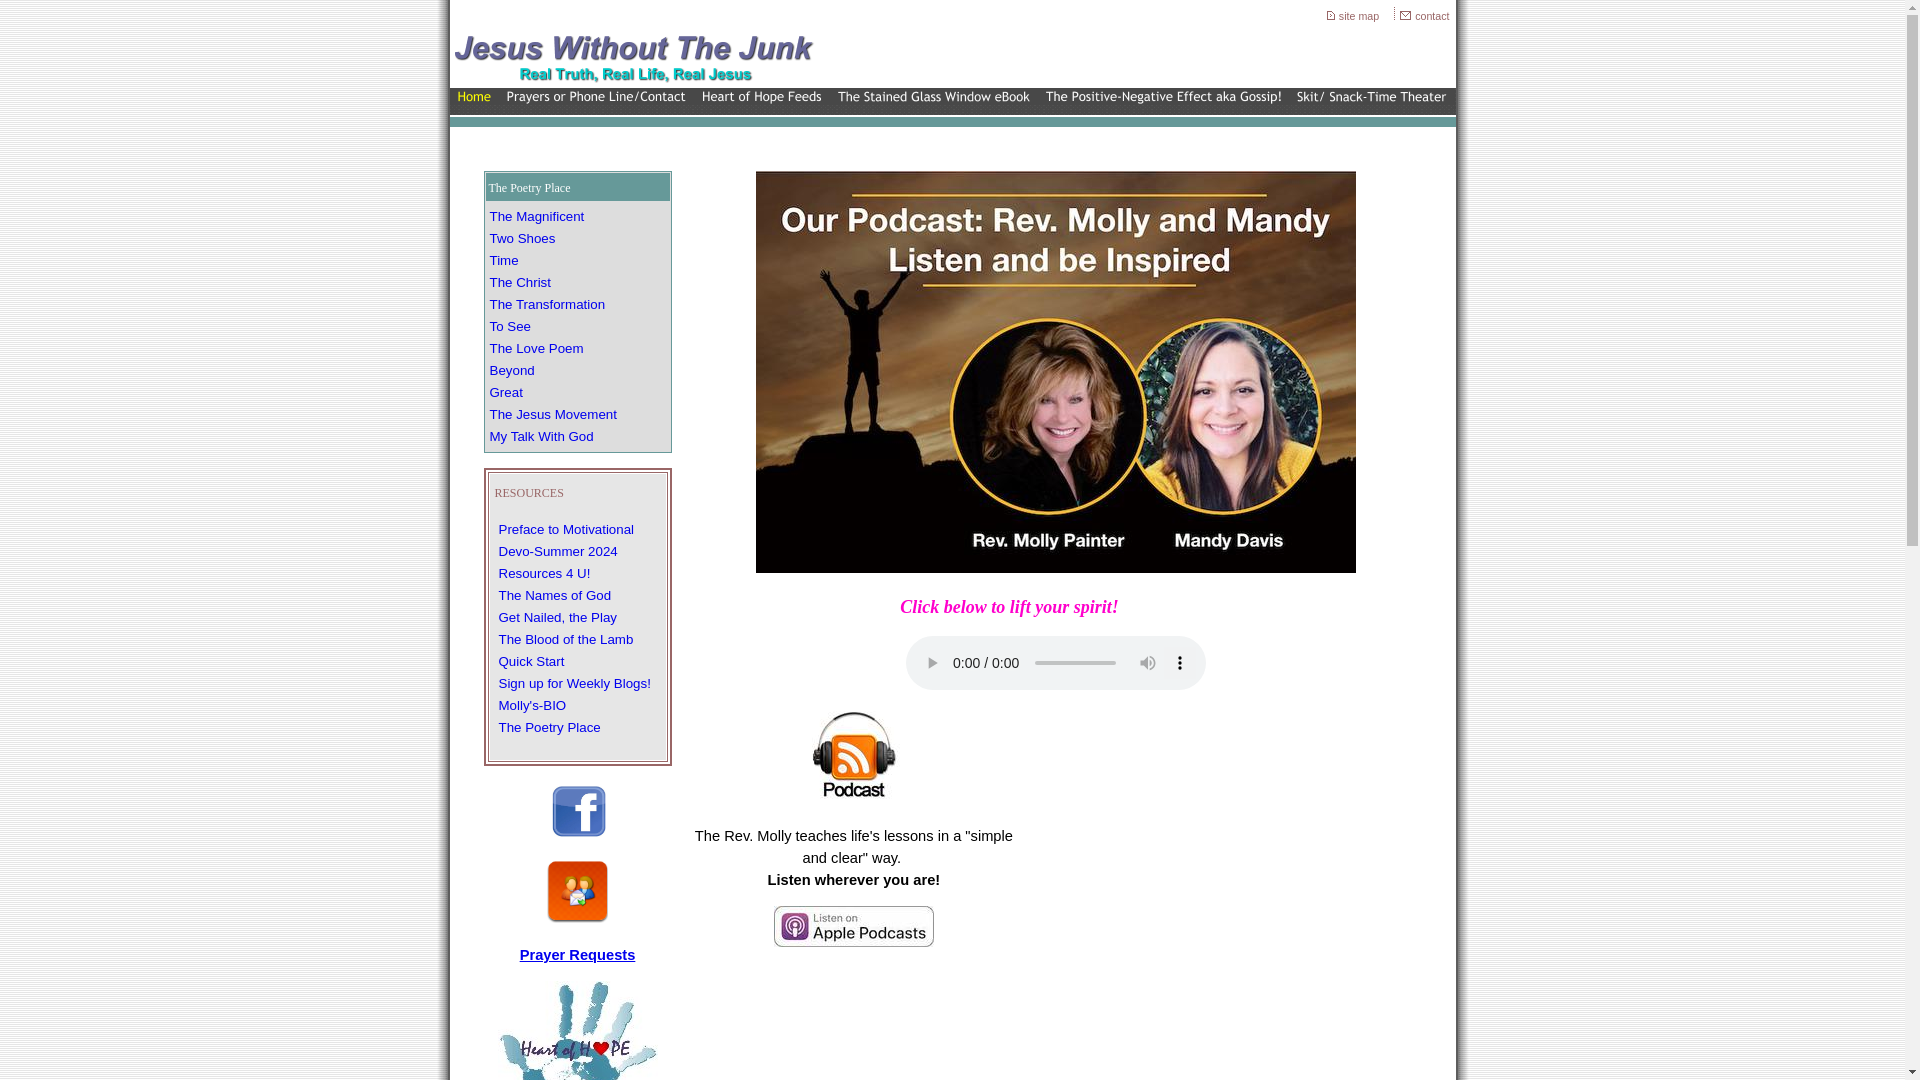 This screenshot has width=1920, height=1080. What do you see at coordinates (504, 260) in the screenshot?
I see `Time` at bounding box center [504, 260].